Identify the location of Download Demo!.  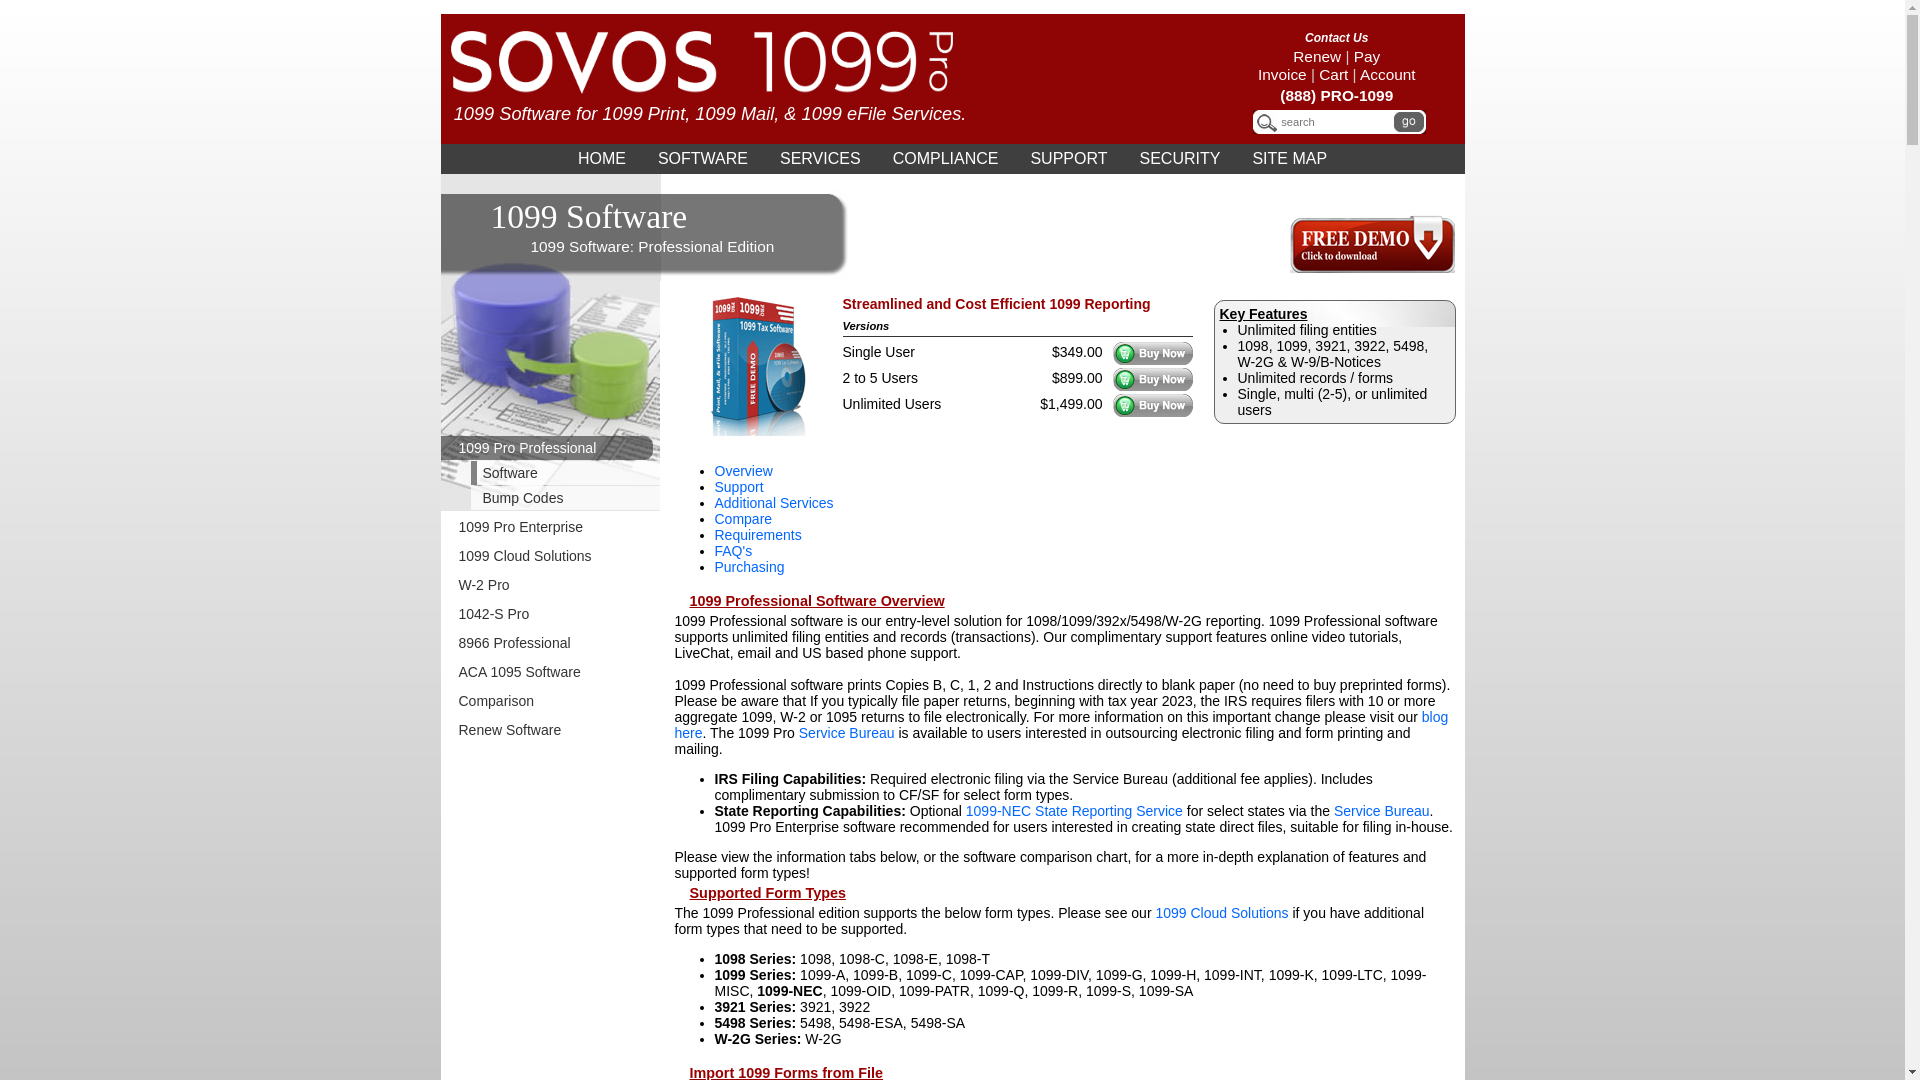
(751, 431).